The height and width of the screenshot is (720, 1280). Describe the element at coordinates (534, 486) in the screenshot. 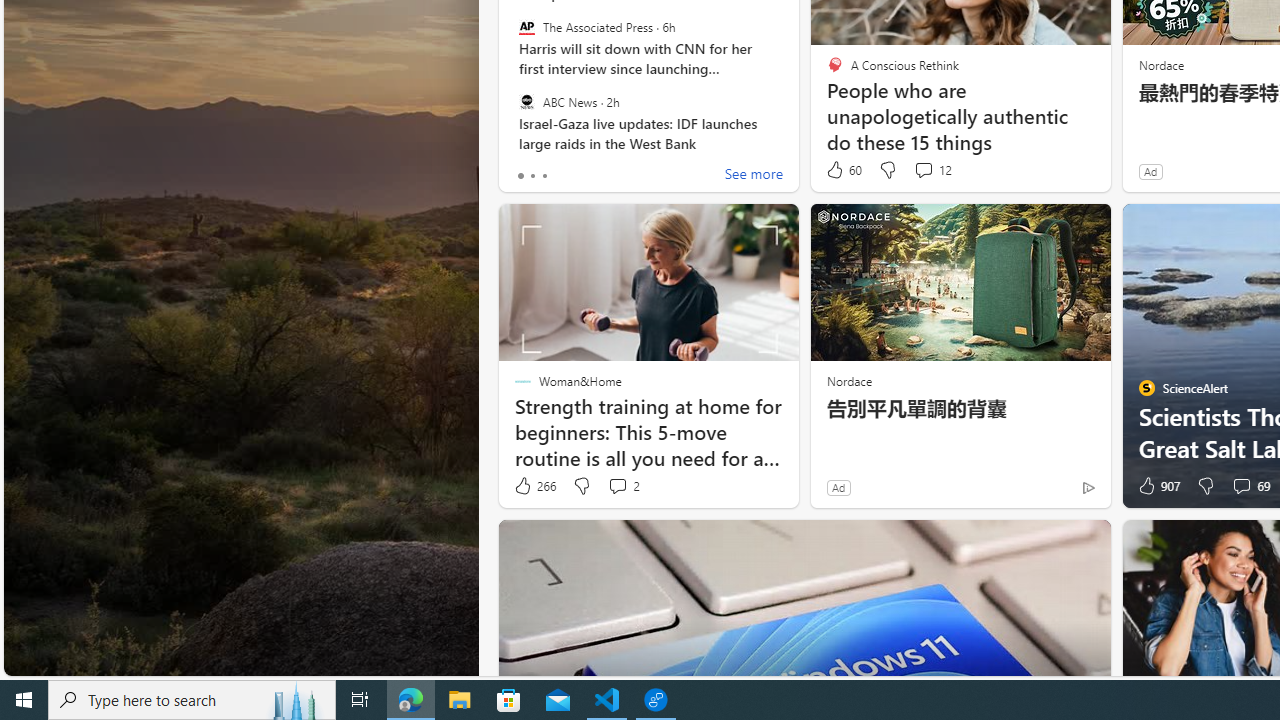

I see `266 Like` at that location.